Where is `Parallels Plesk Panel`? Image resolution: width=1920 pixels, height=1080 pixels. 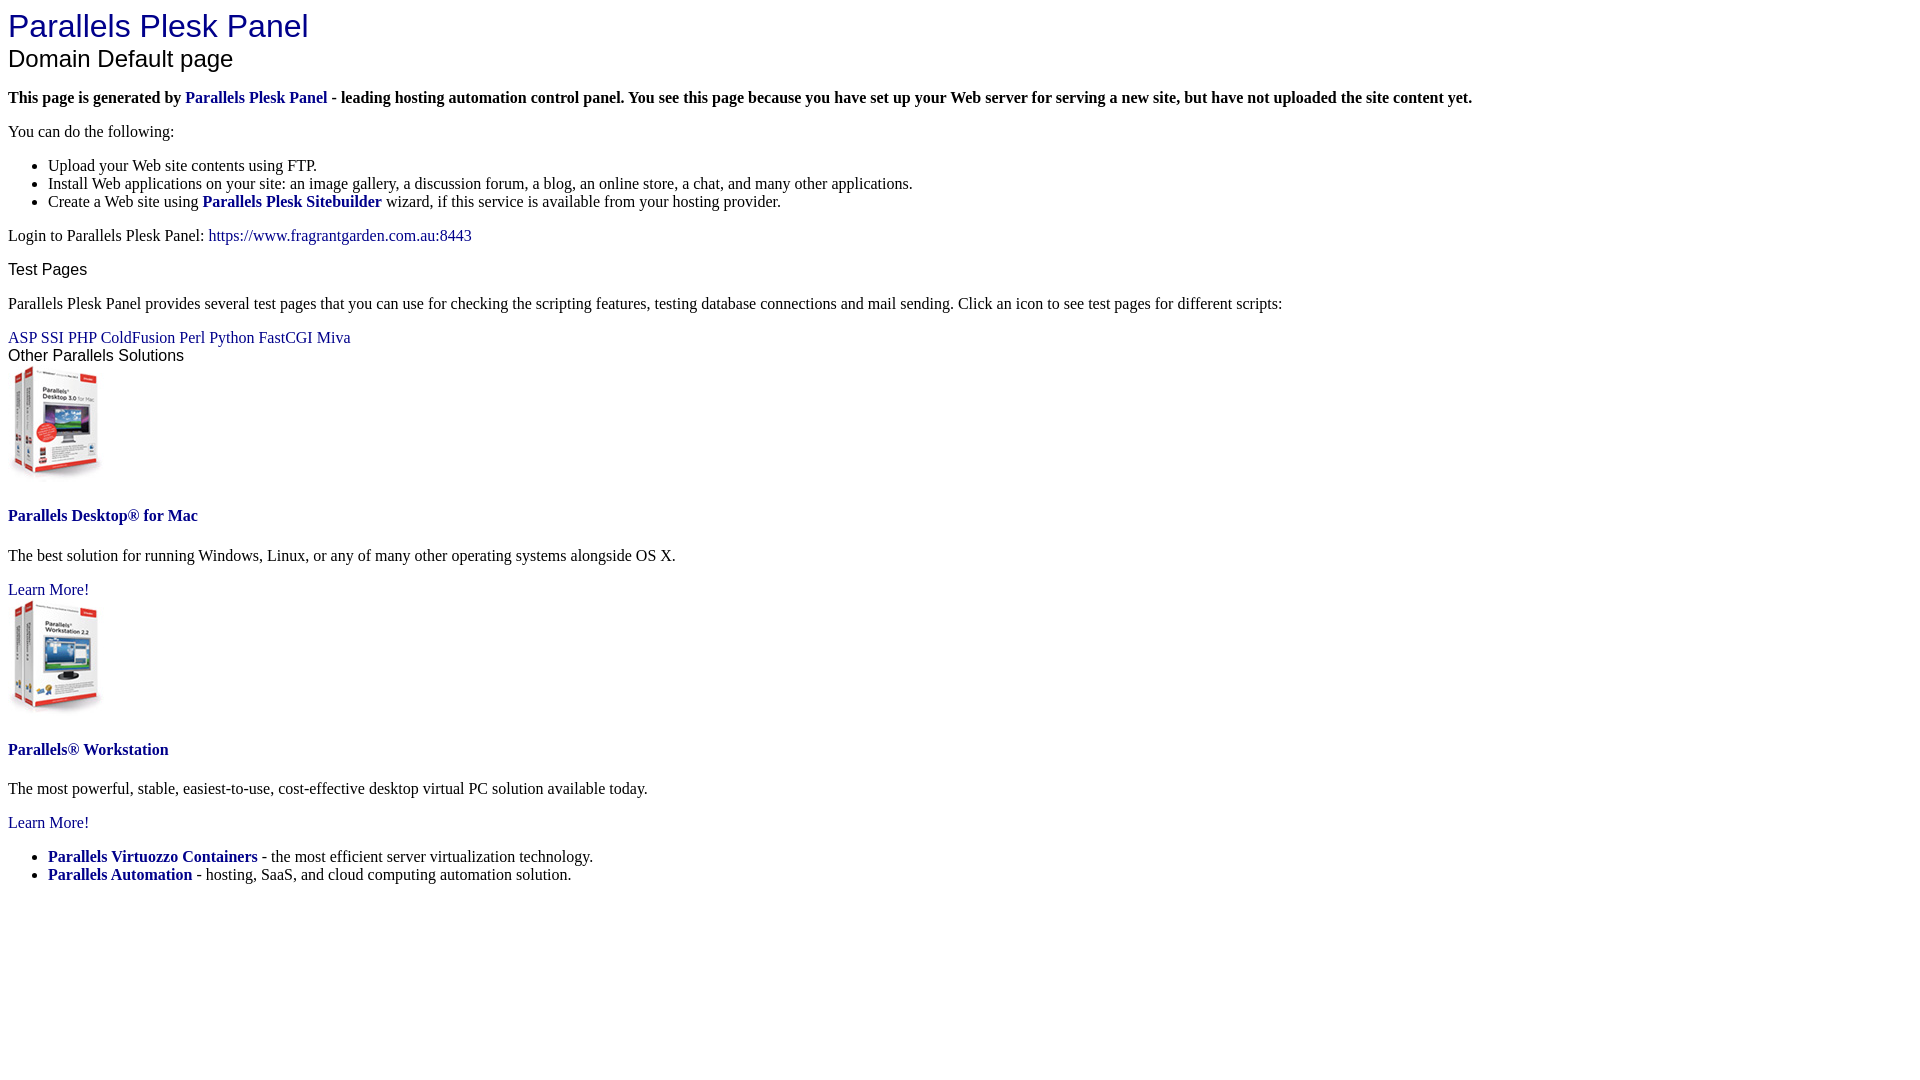 Parallels Plesk Panel is located at coordinates (158, 26).